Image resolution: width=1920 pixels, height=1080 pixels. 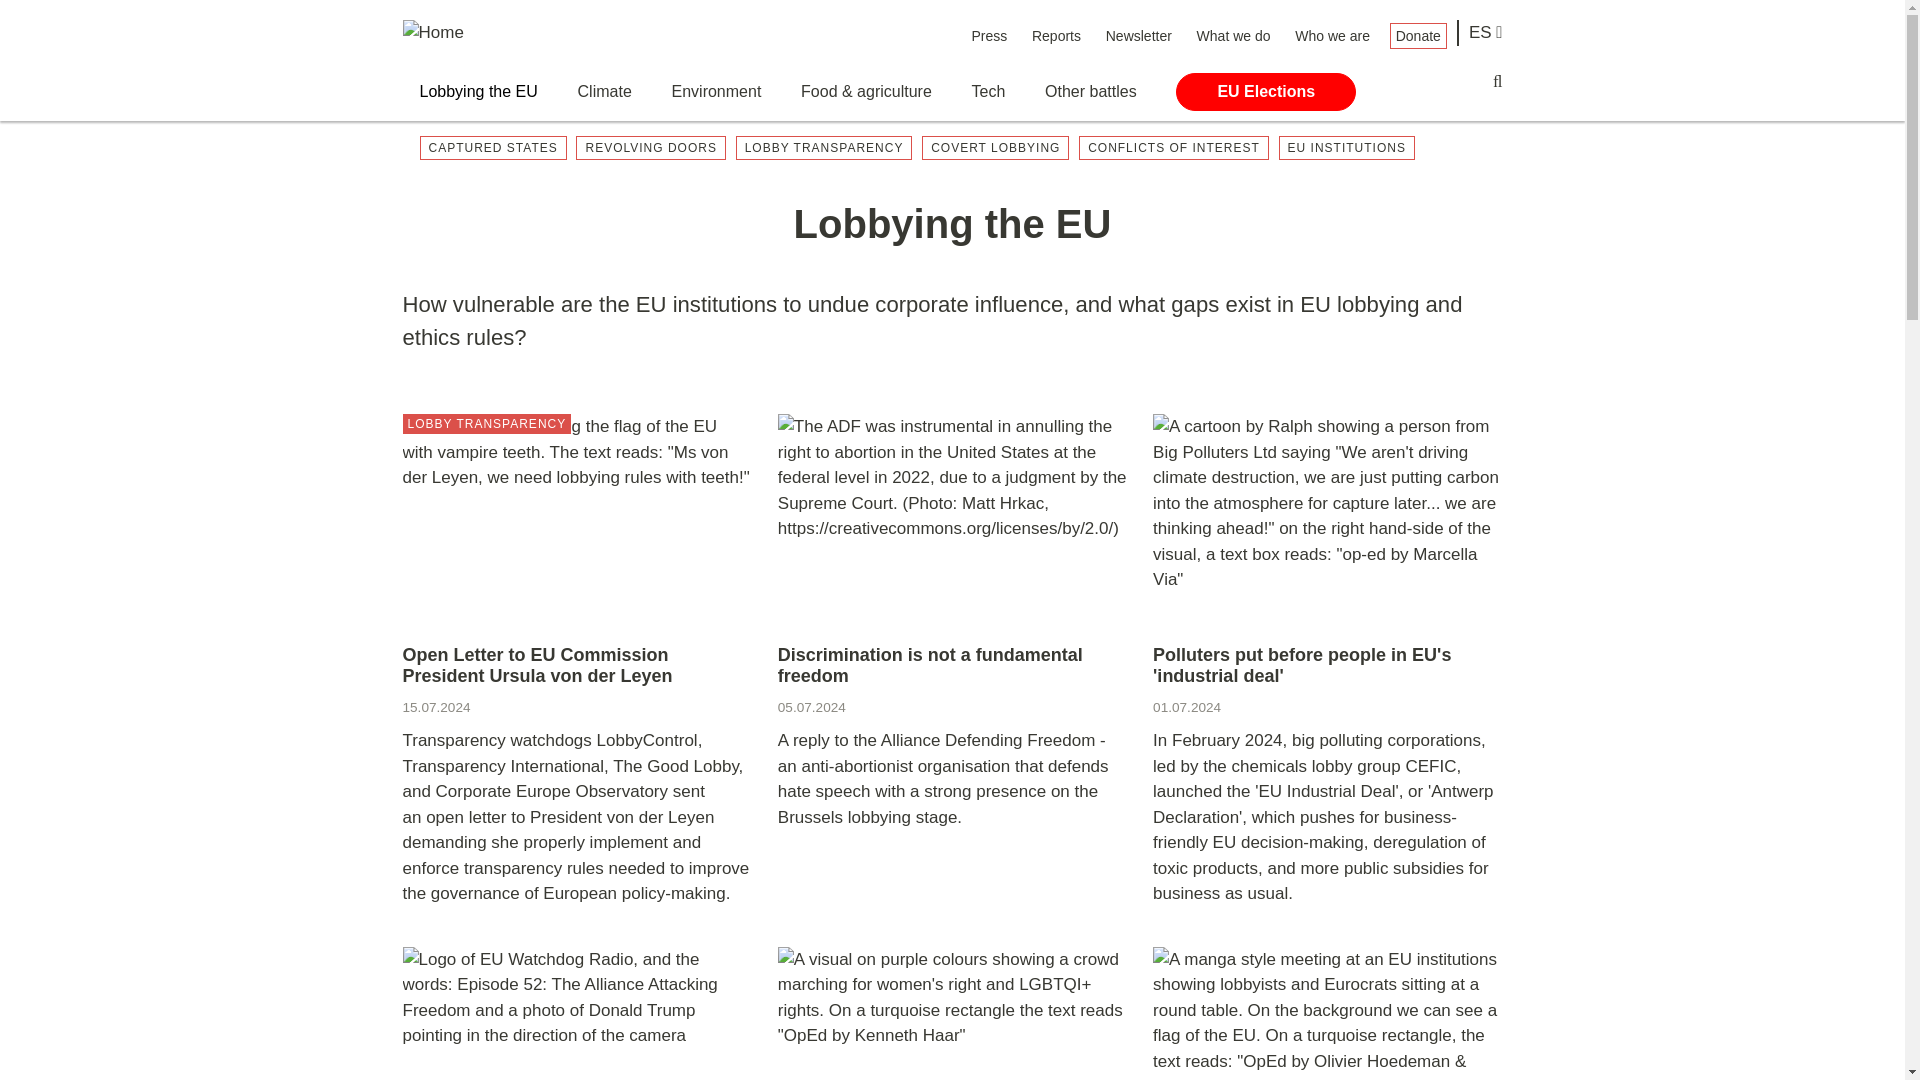 What do you see at coordinates (1138, 35) in the screenshot?
I see `Newsletter` at bounding box center [1138, 35].